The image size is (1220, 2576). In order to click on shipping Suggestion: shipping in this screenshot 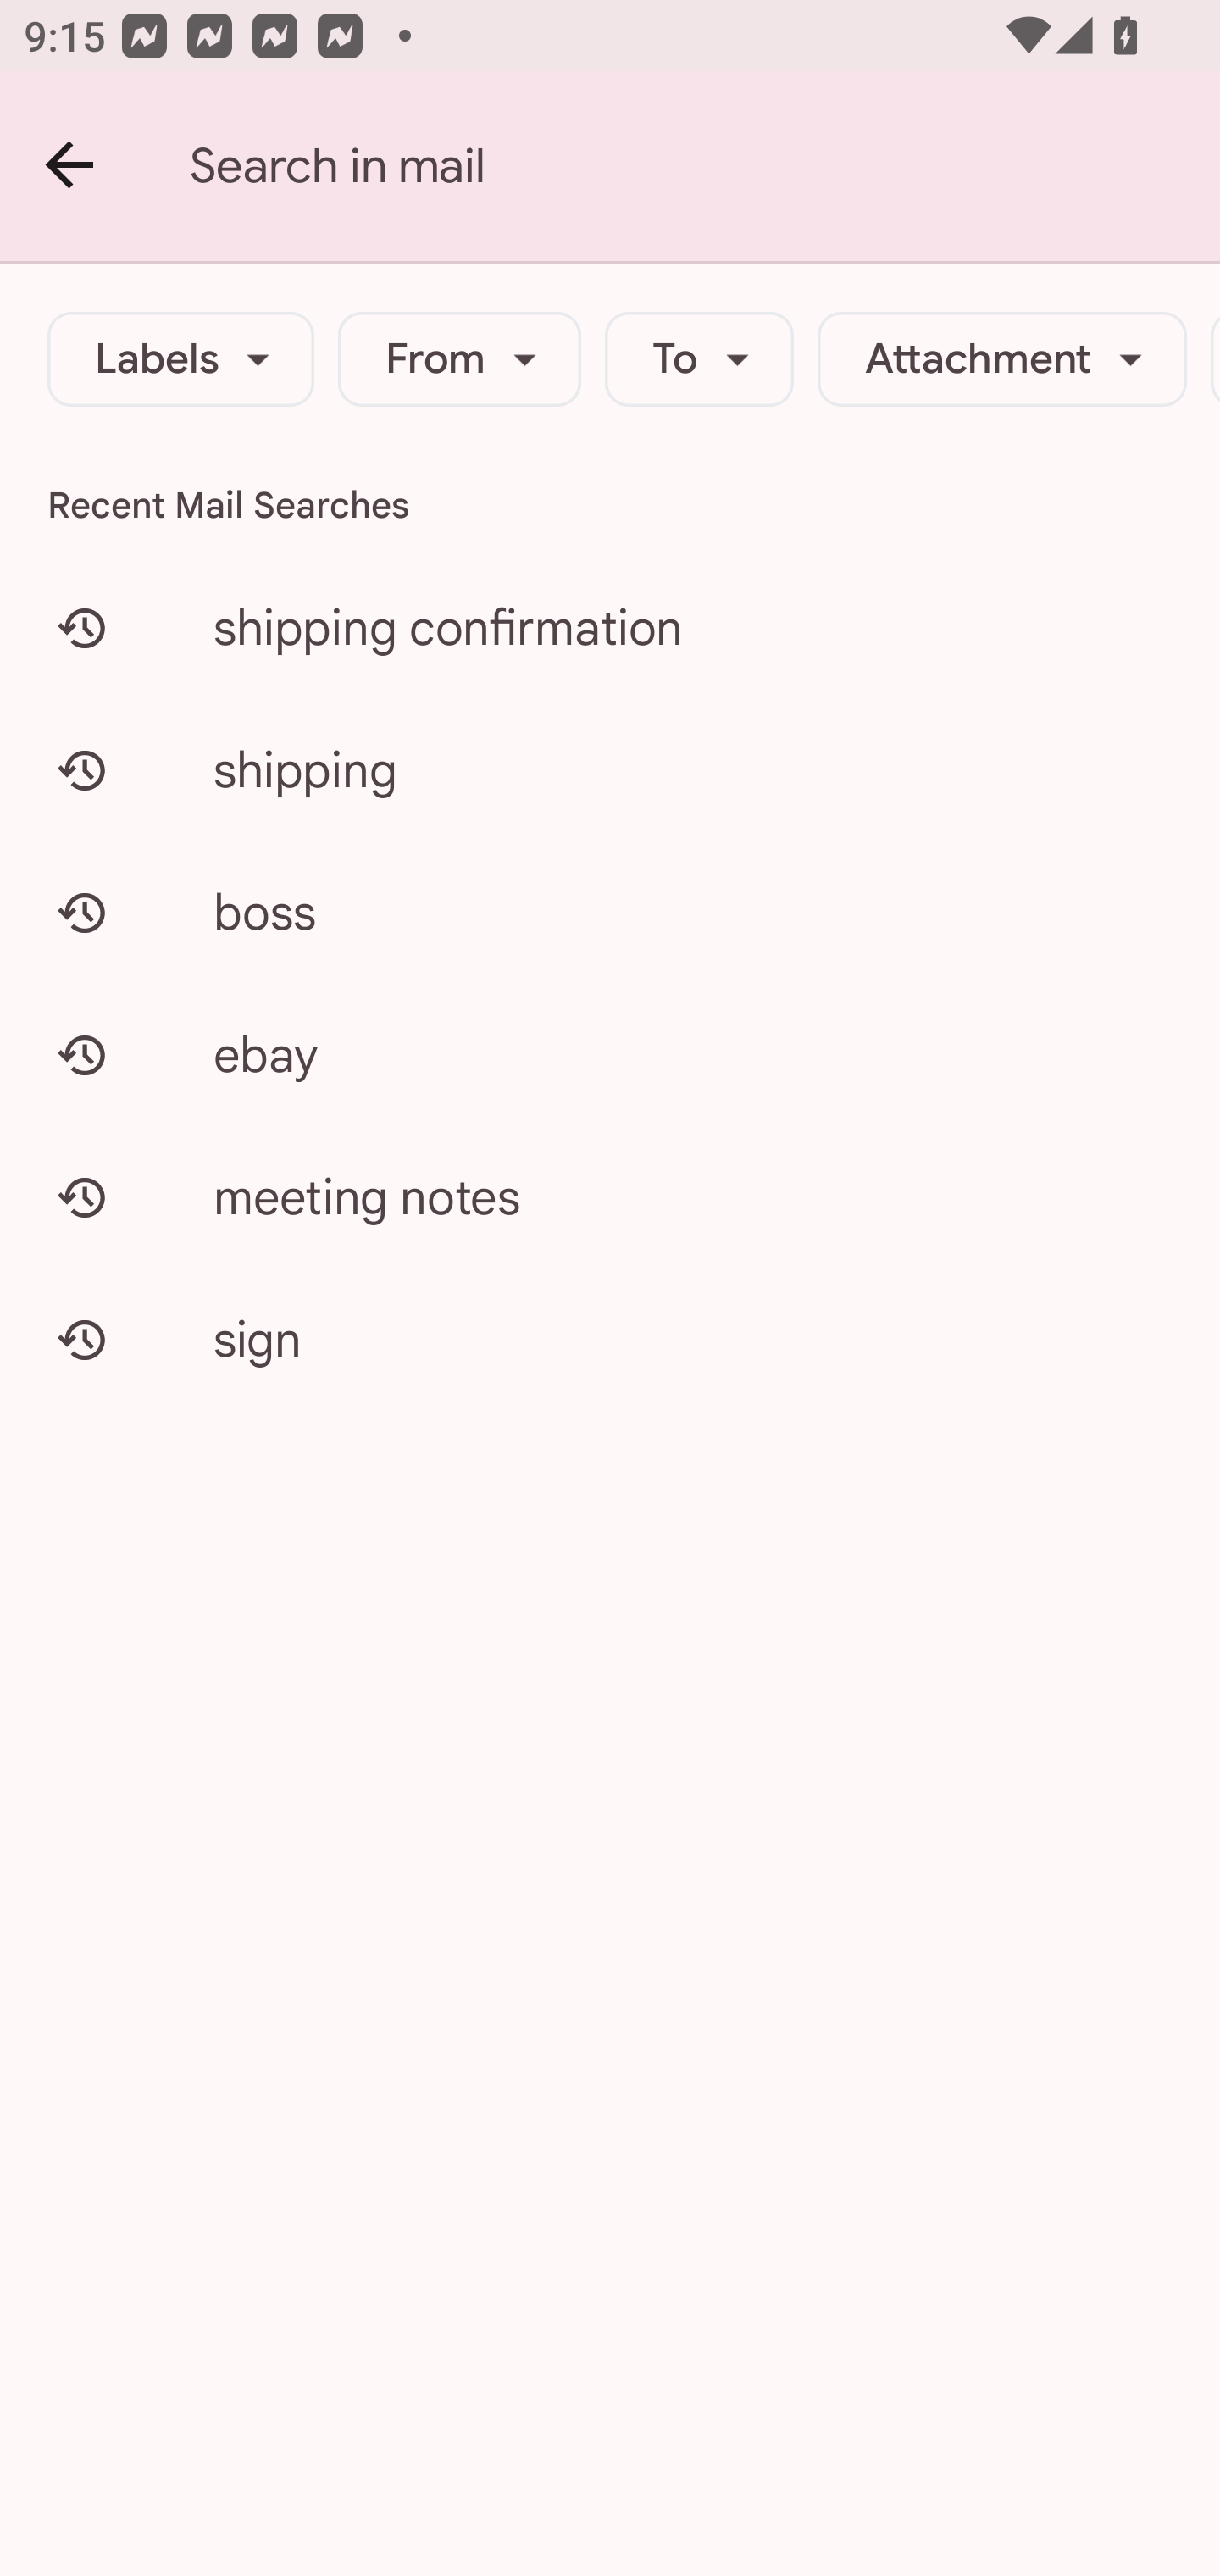, I will do `click(610, 769)`.